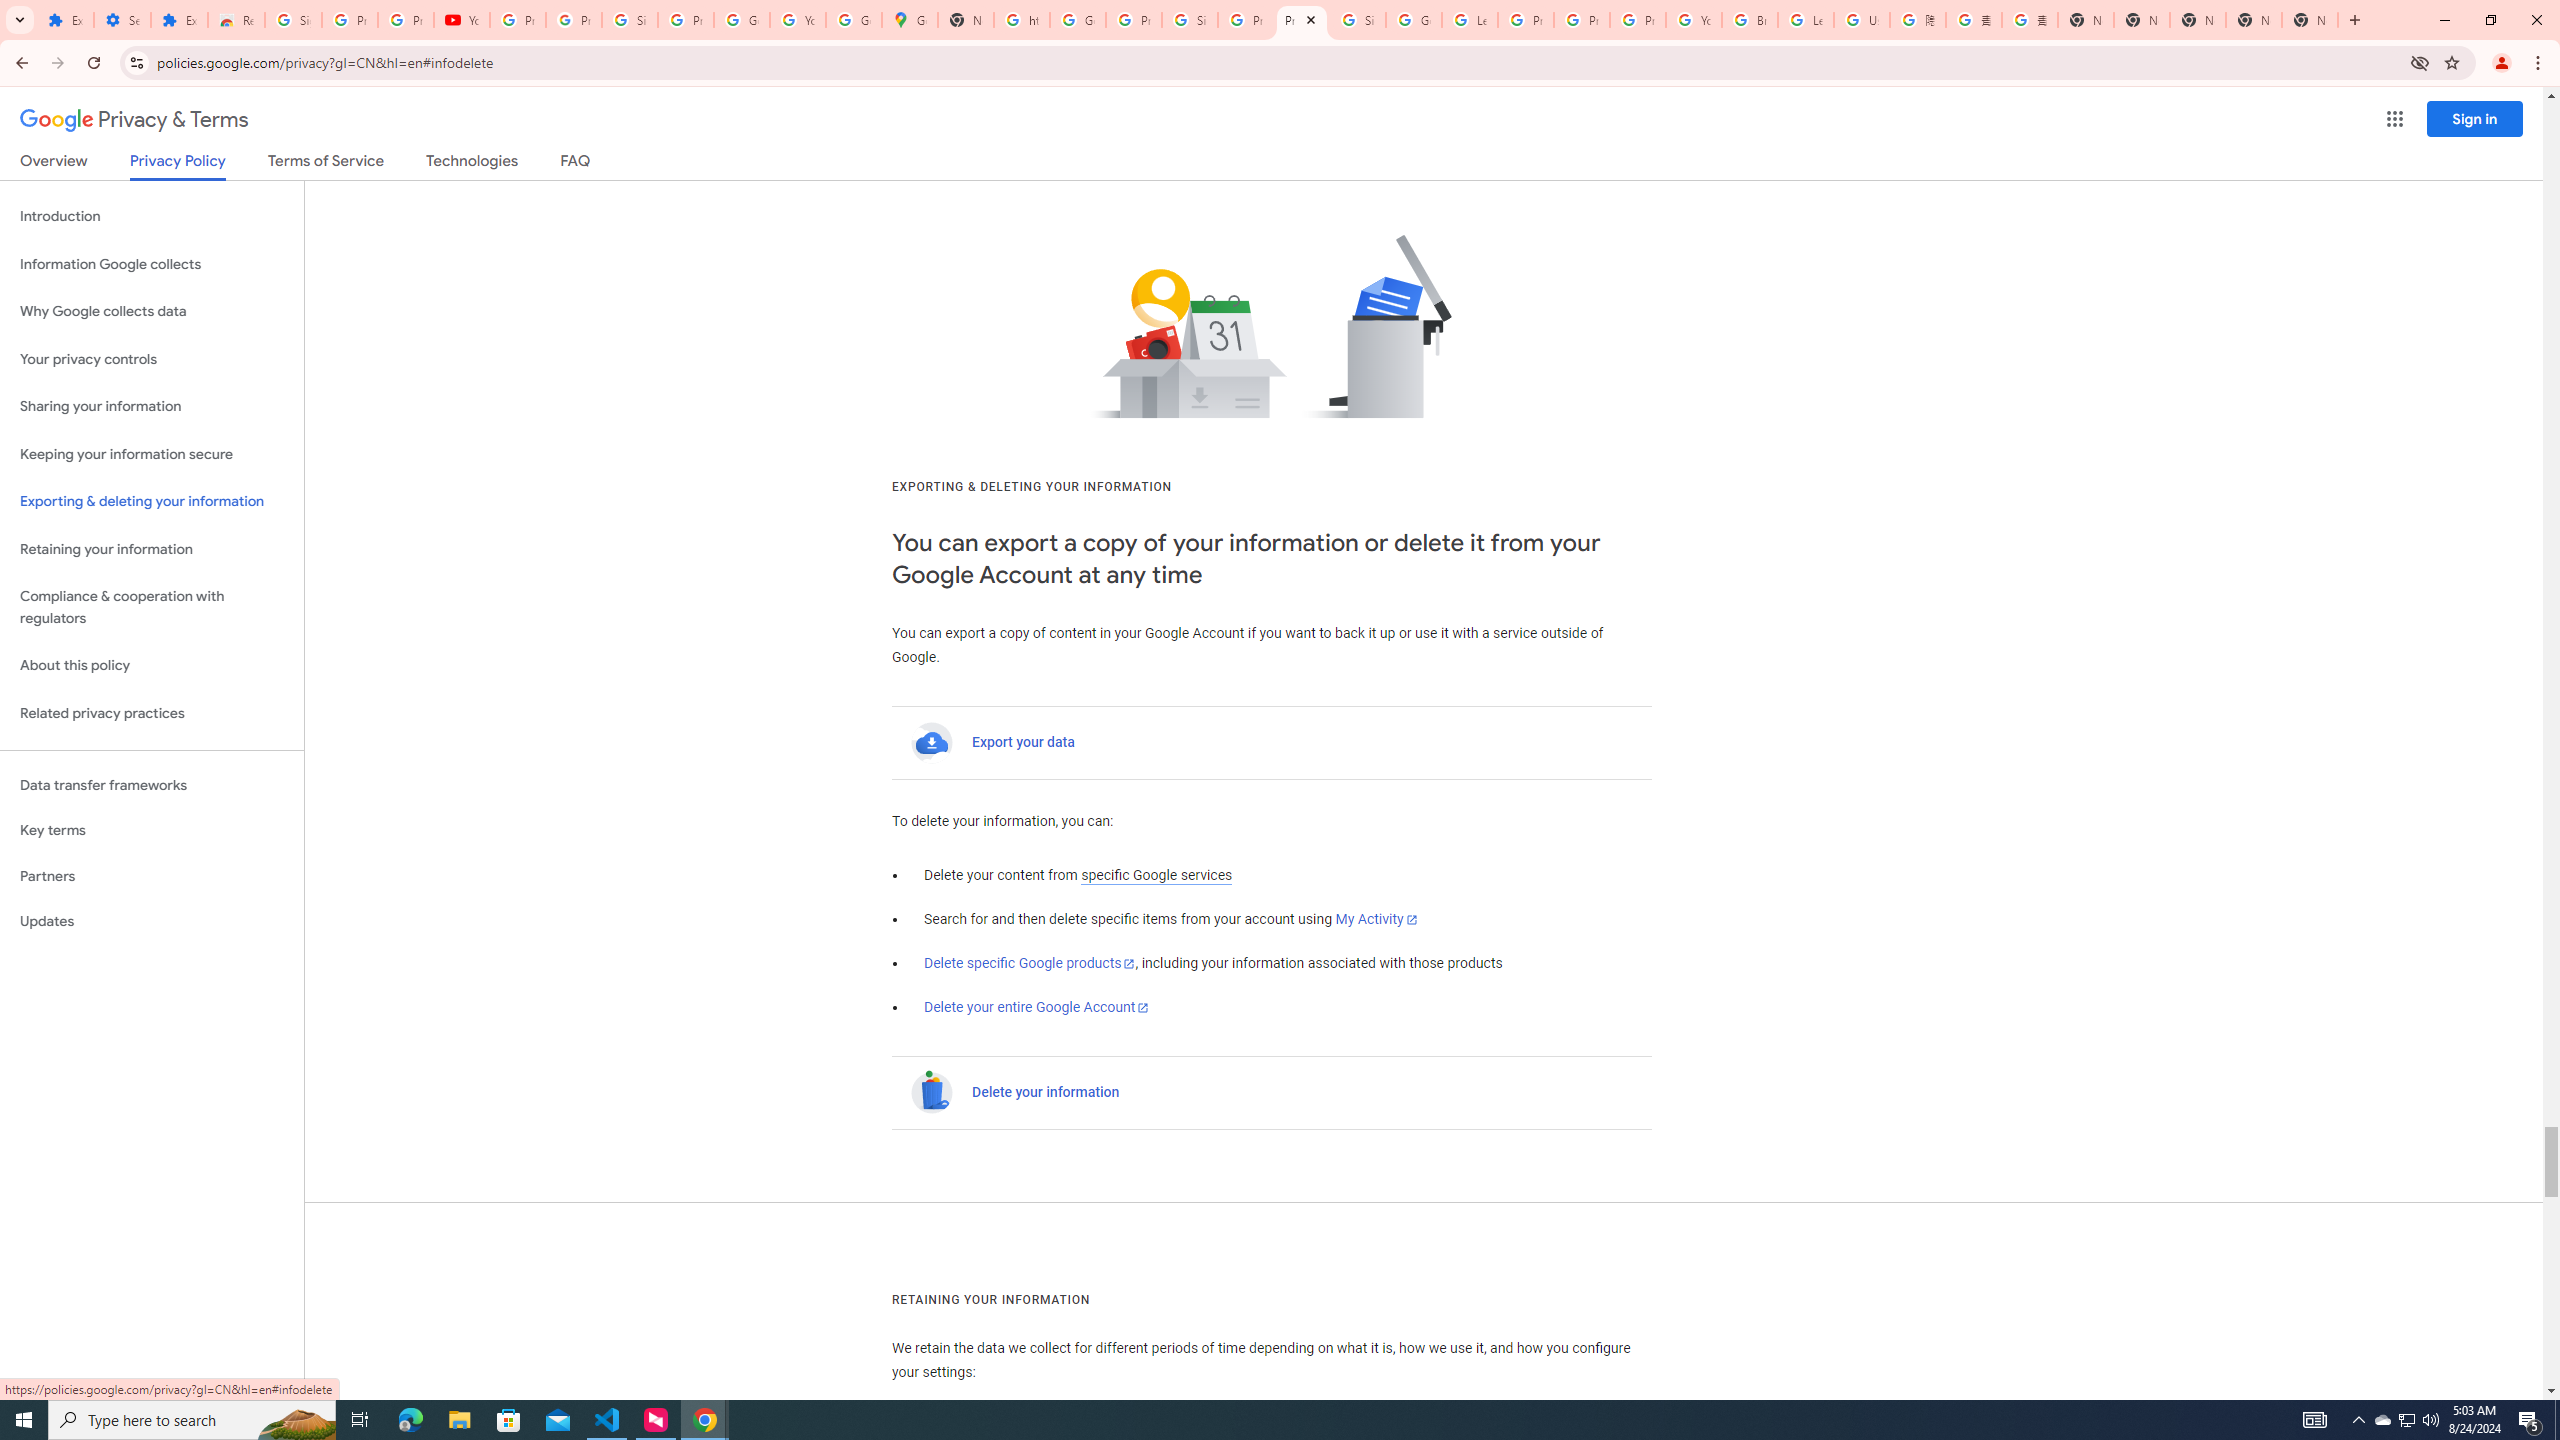 The width and height of the screenshot is (2560, 1440). Describe the element at coordinates (1358, 20) in the screenshot. I see `Sign in - Google Accounts` at that location.